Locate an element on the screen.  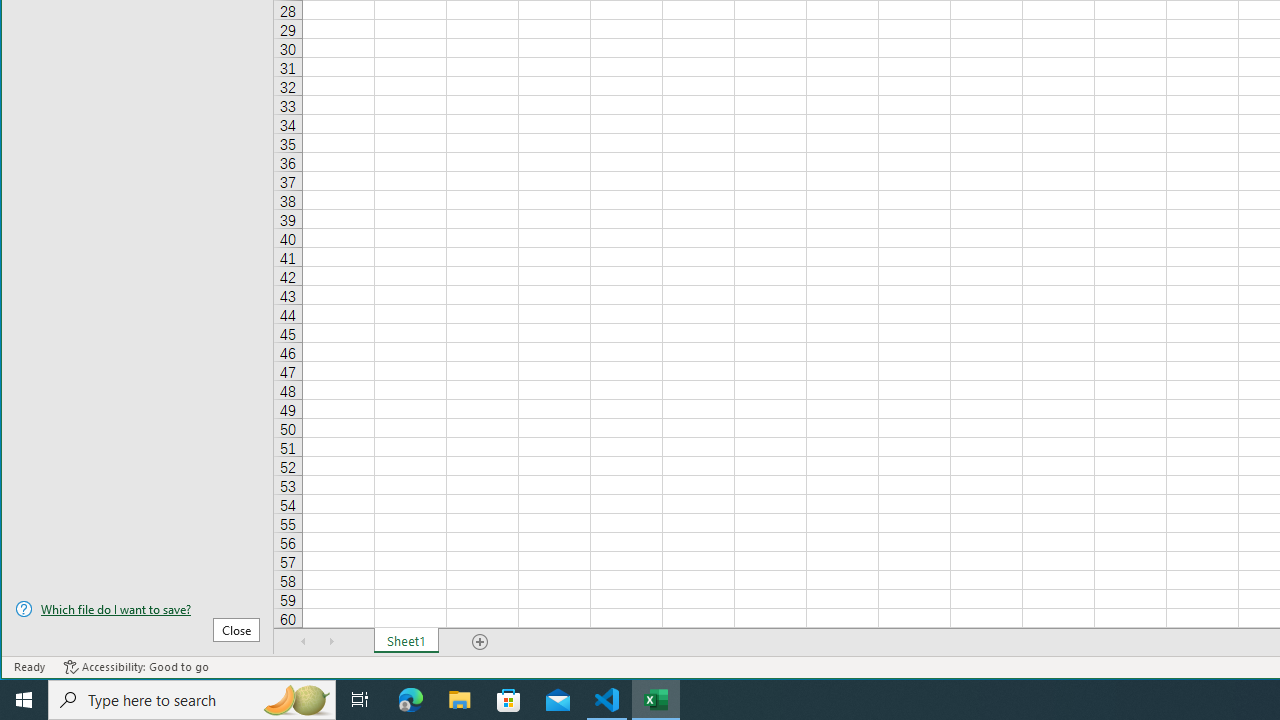
Microsoft Edge is located at coordinates (411, 700).